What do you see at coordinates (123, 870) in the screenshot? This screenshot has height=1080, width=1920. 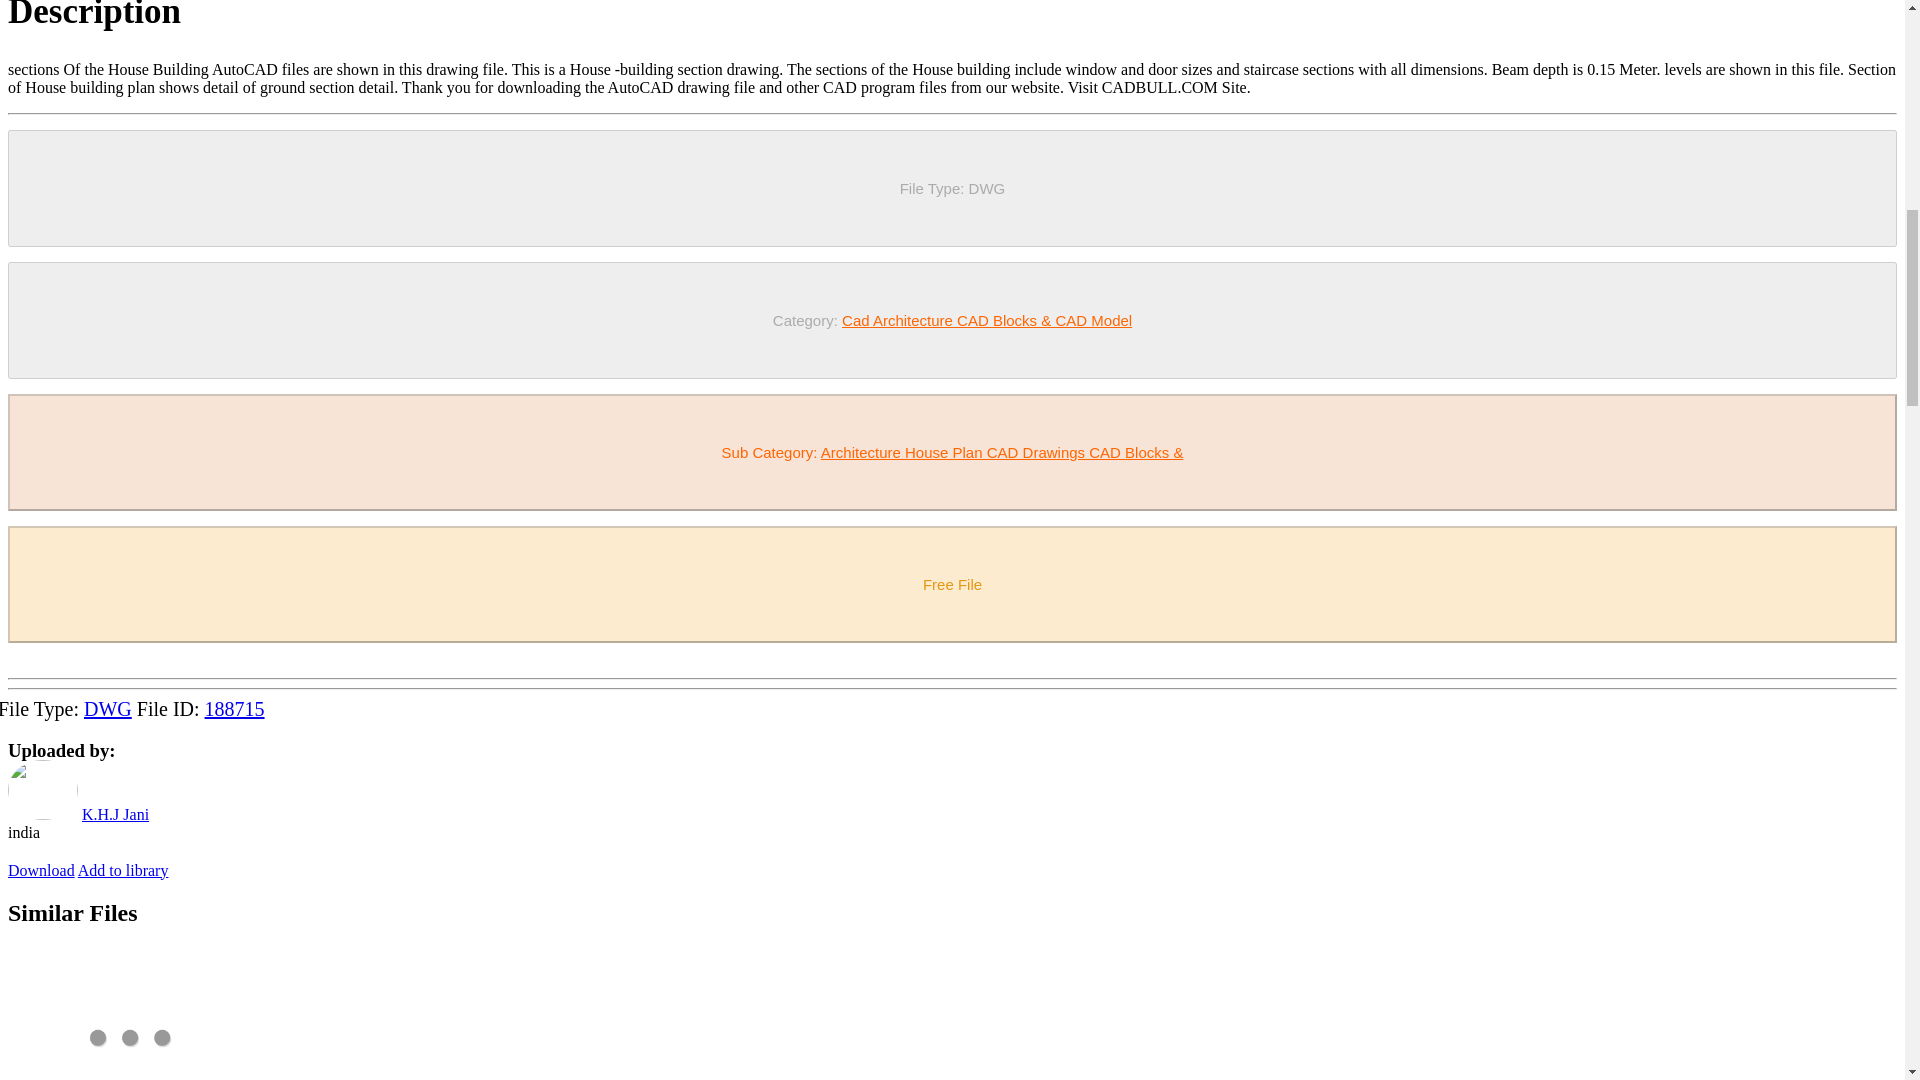 I see `Add to library` at bounding box center [123, 870].